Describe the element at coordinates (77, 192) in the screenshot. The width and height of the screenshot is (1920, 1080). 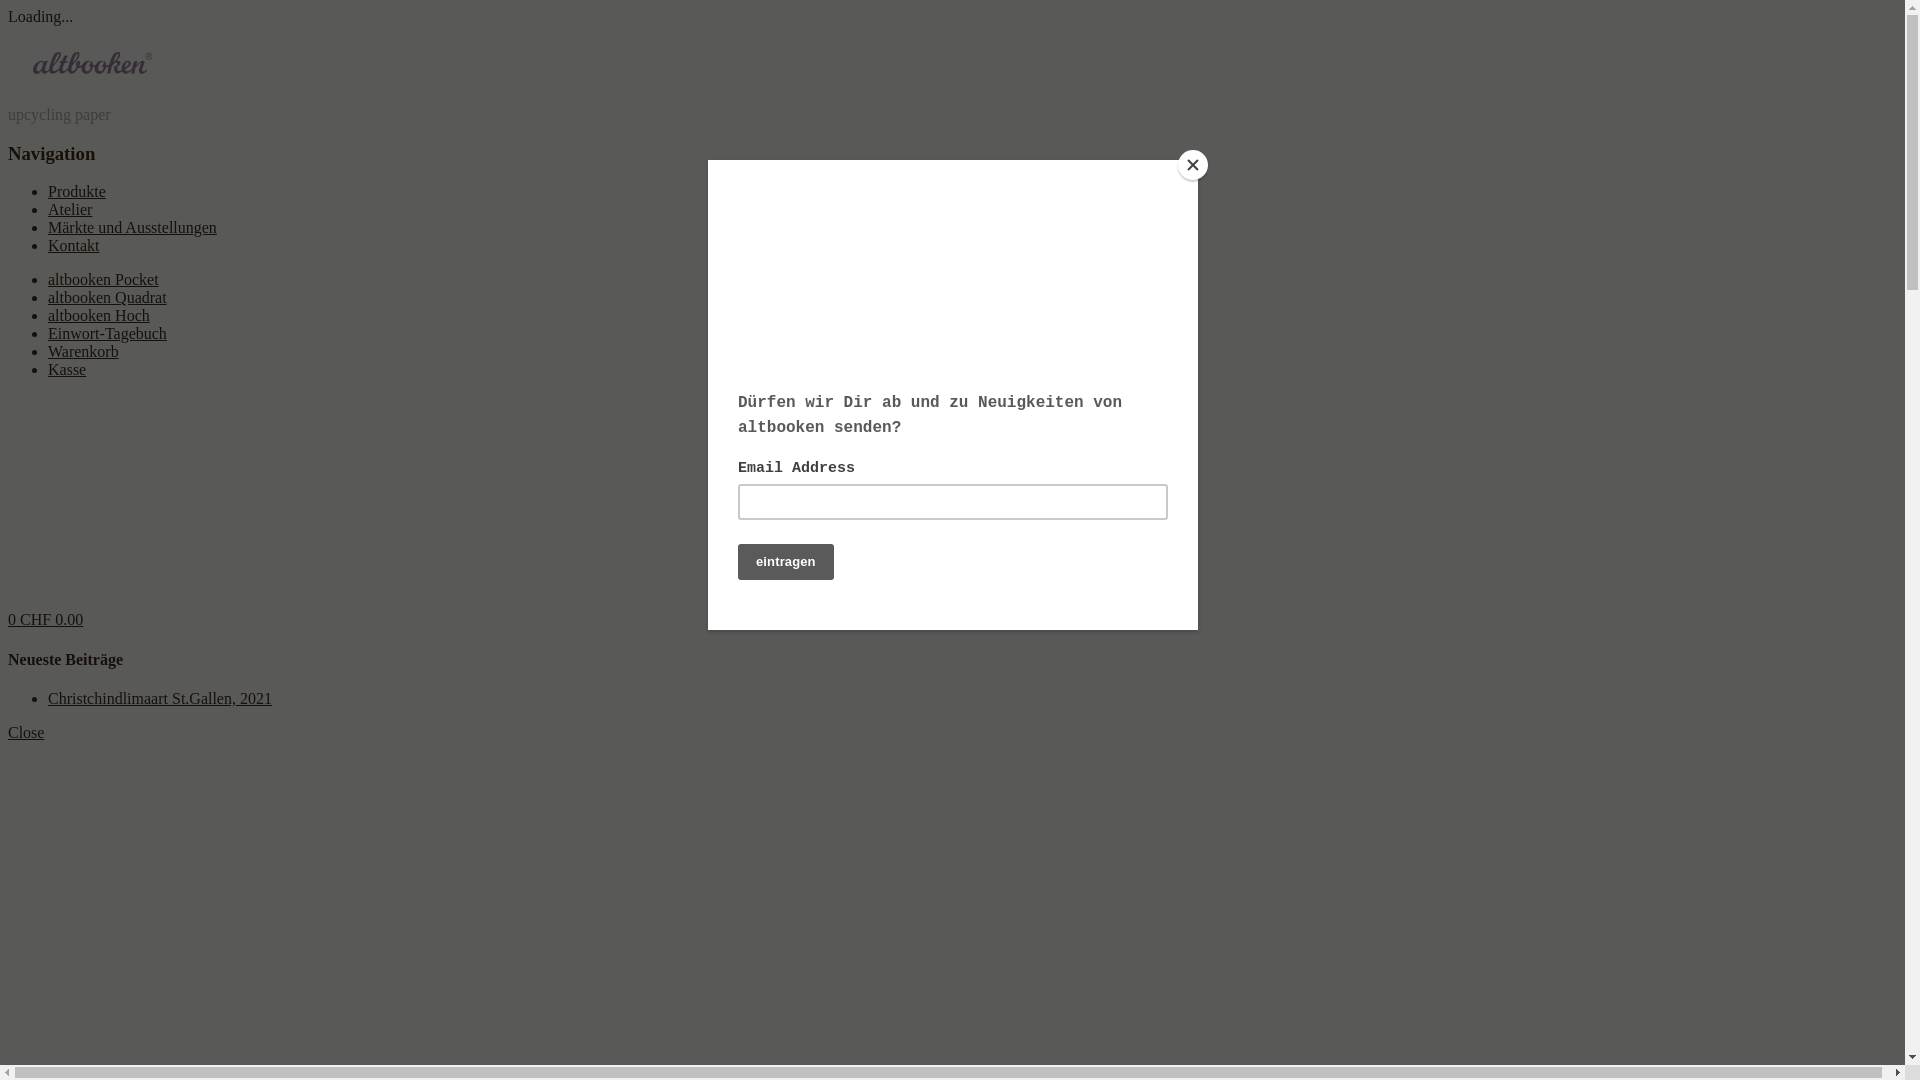
I see `Produkte` at that location.